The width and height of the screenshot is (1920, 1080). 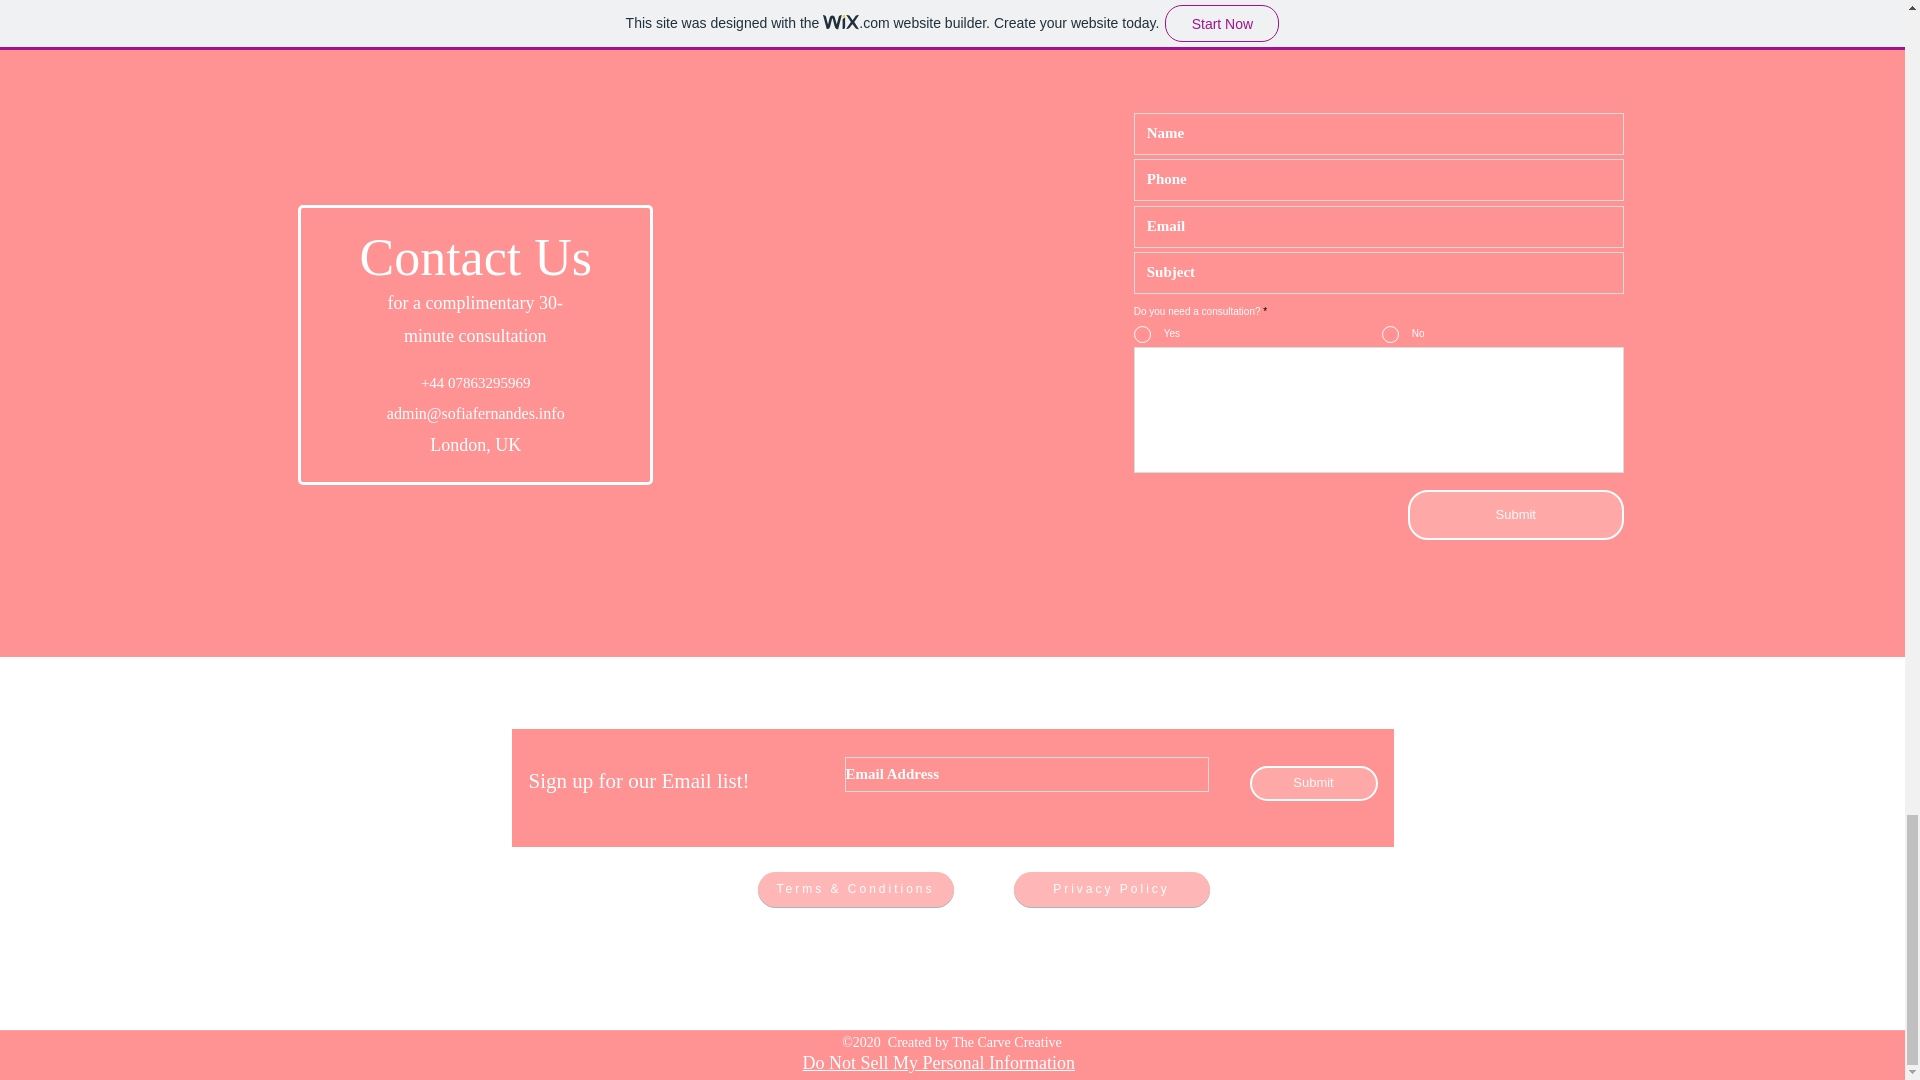 I want to click on Submit, so click(x=1516, y=515).